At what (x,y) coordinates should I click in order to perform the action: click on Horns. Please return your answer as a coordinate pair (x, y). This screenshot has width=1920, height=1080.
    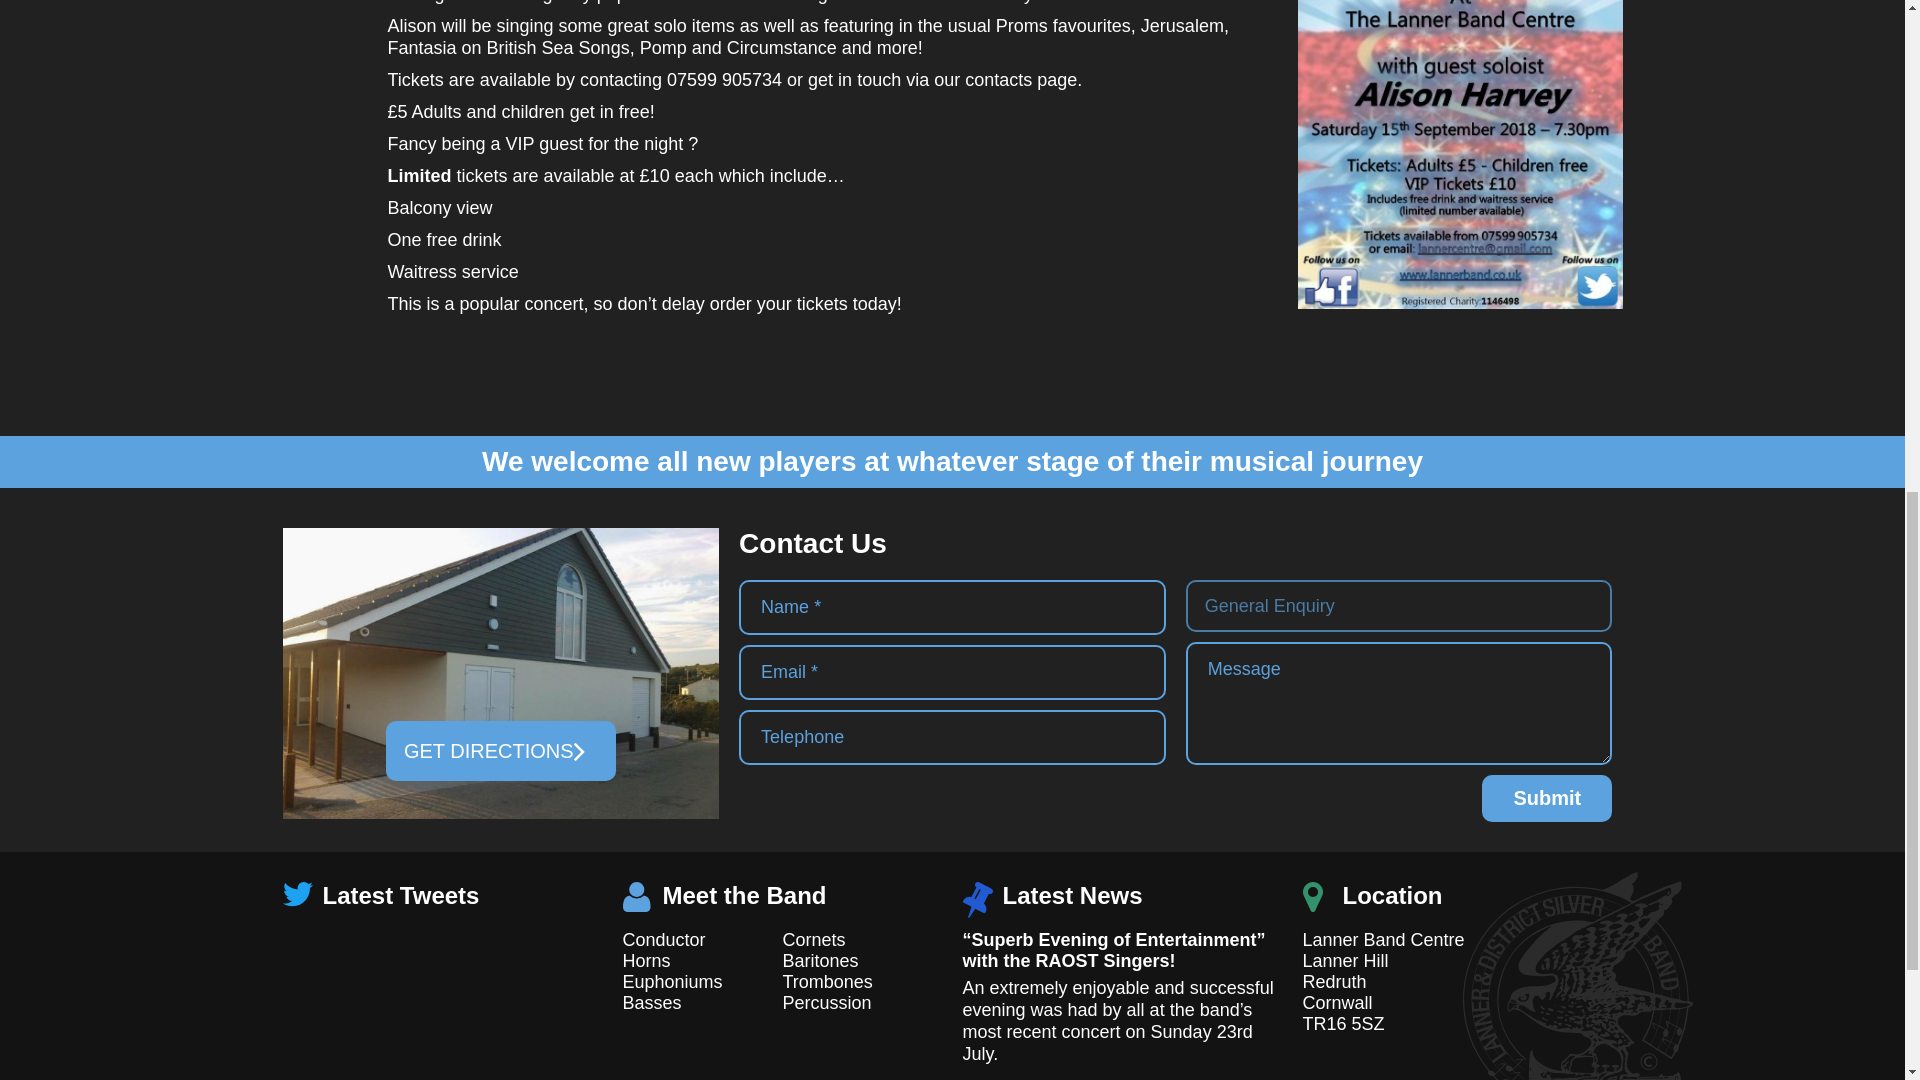
    Looking at the image, I should click on (646, 960).